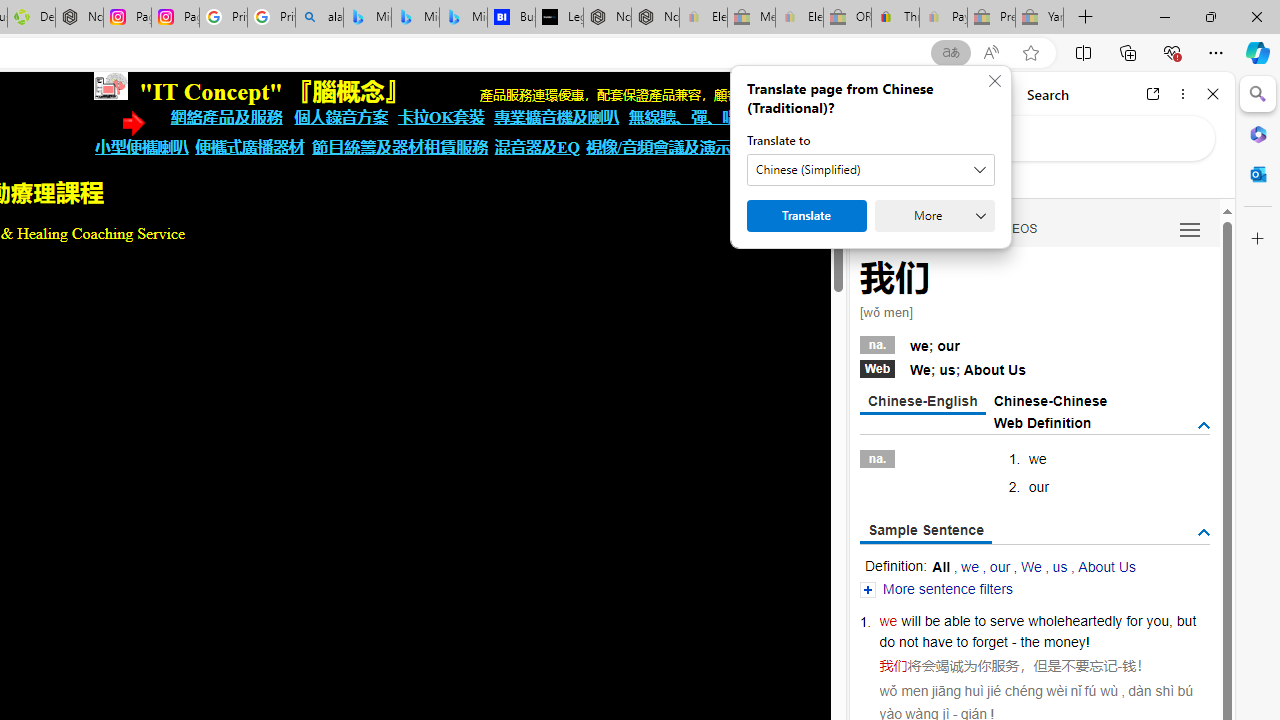  What do you see at coordinates (1017, 370) in the screenshot?
I see `Us` at bounding box center [1017, 370].